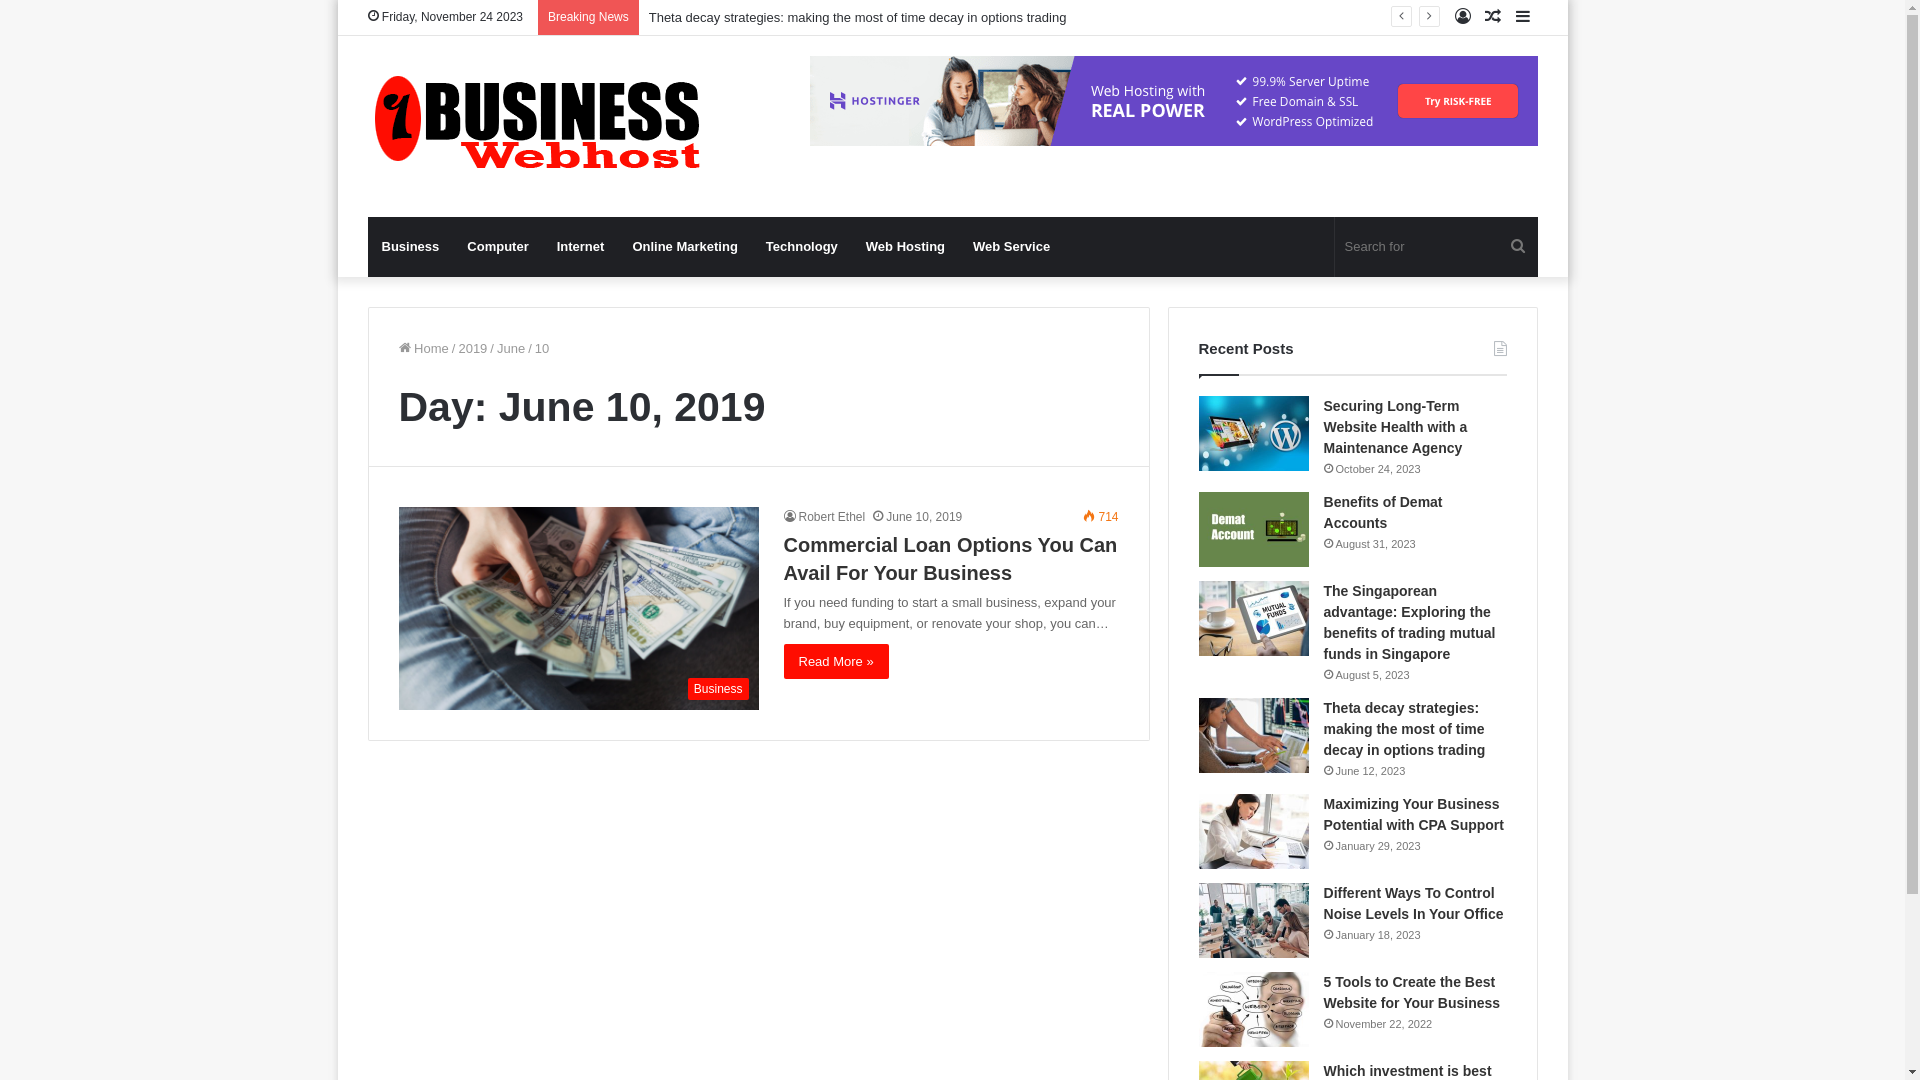 This screenshot has height=1080, width=1920. Describe the element at coordinates (1463, 18) in the screenshot. I see `Log In` at that location.